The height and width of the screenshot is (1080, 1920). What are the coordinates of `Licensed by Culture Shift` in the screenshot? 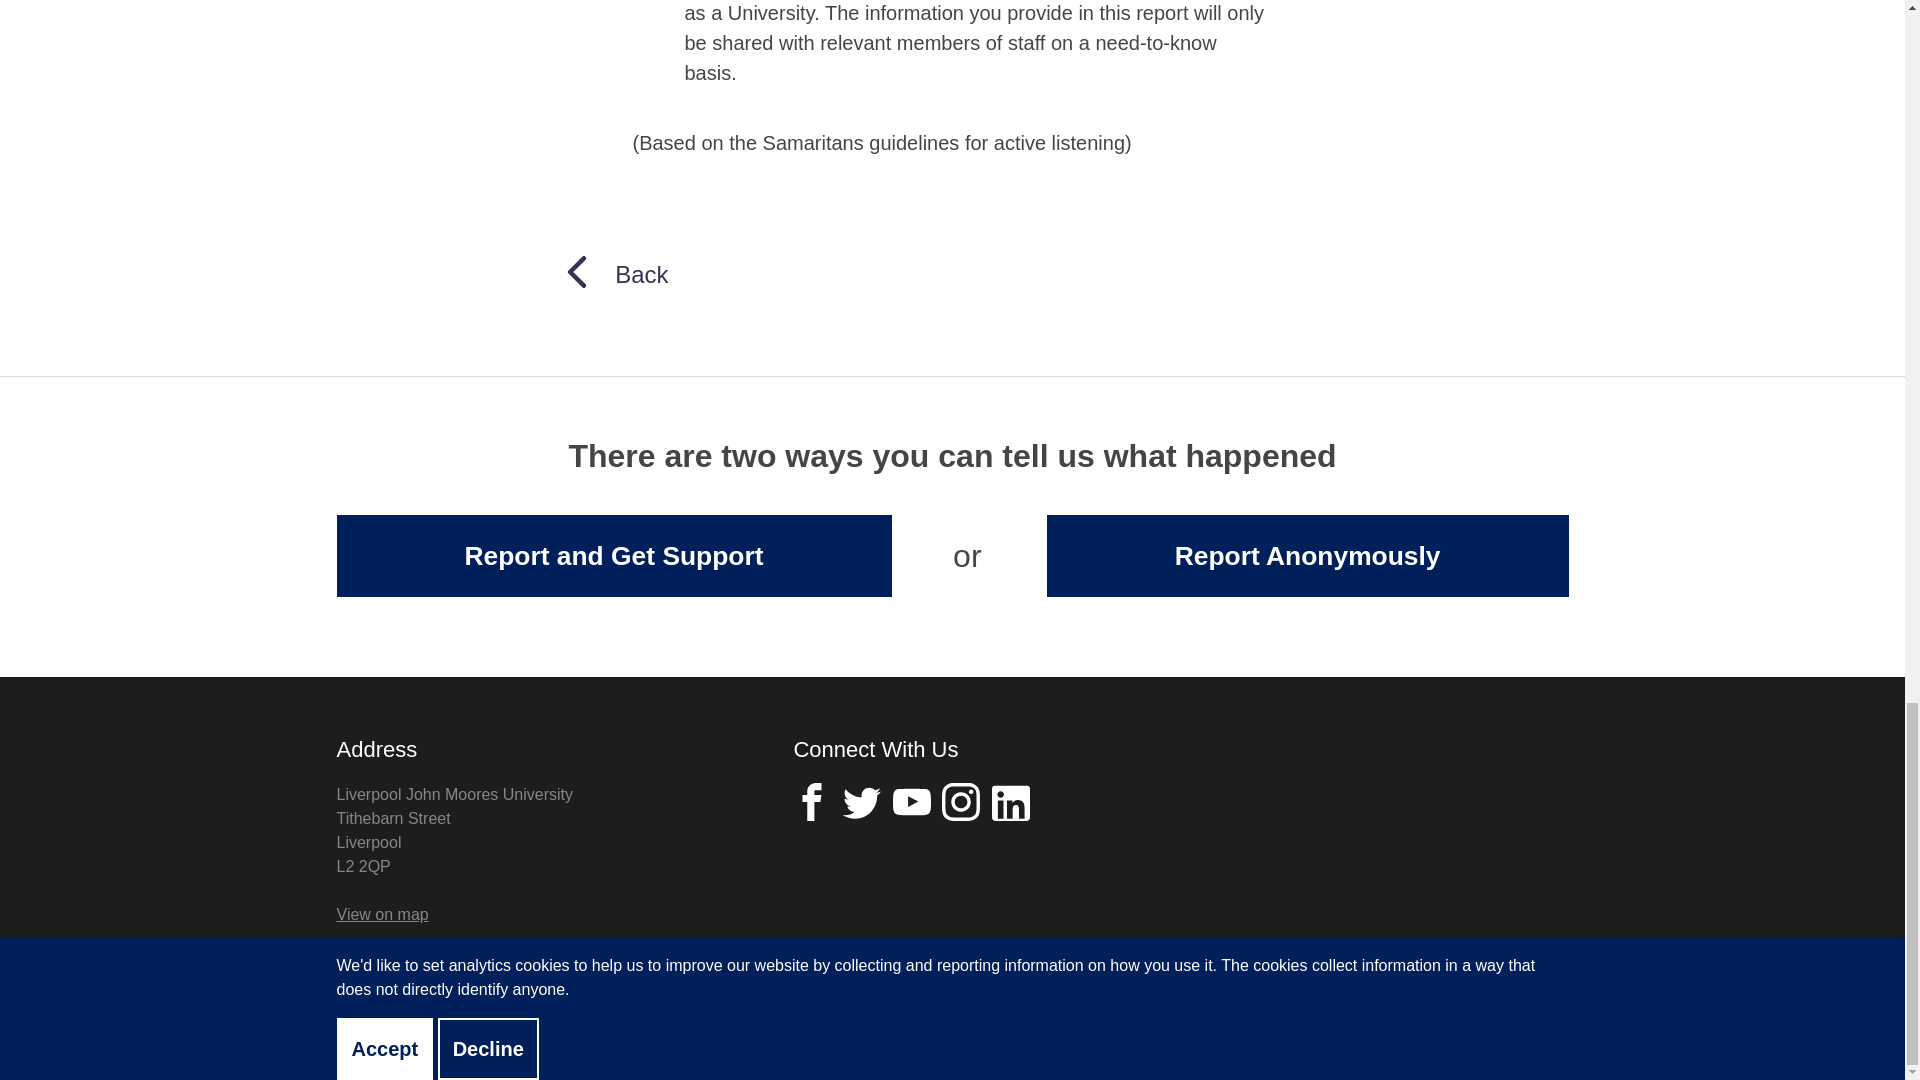 It's located at (1454, 1038).